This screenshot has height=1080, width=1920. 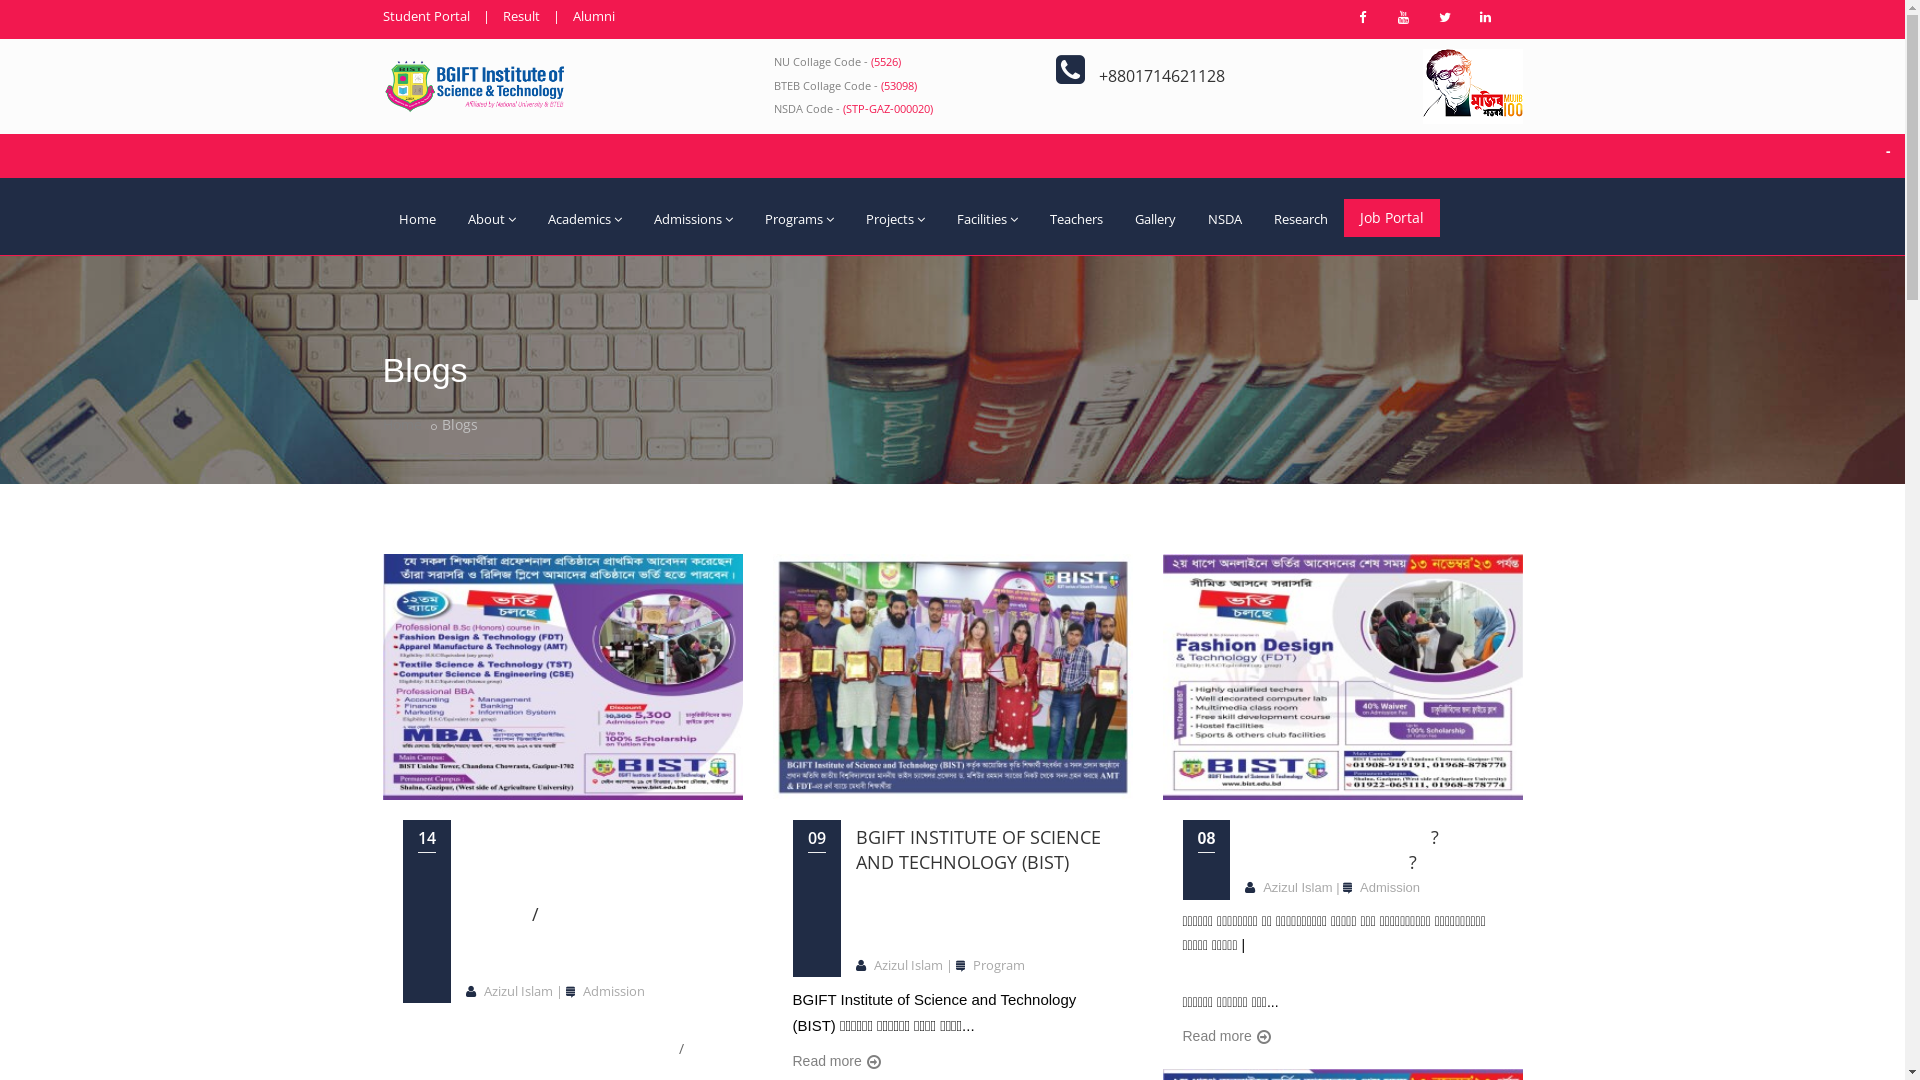 I want to click on Read more, so click(x=836, y=1061).